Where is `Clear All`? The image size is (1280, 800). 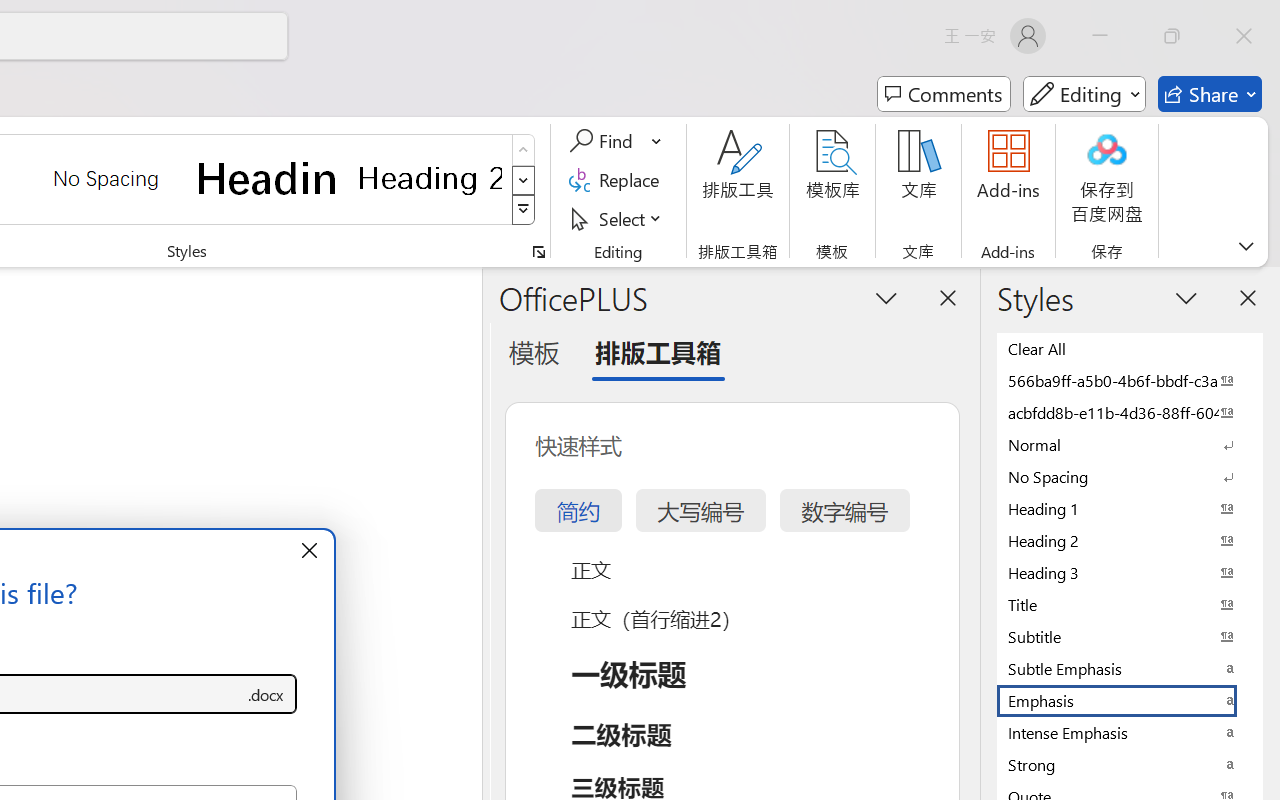 Clear All is located at coordinates (1130, 348).